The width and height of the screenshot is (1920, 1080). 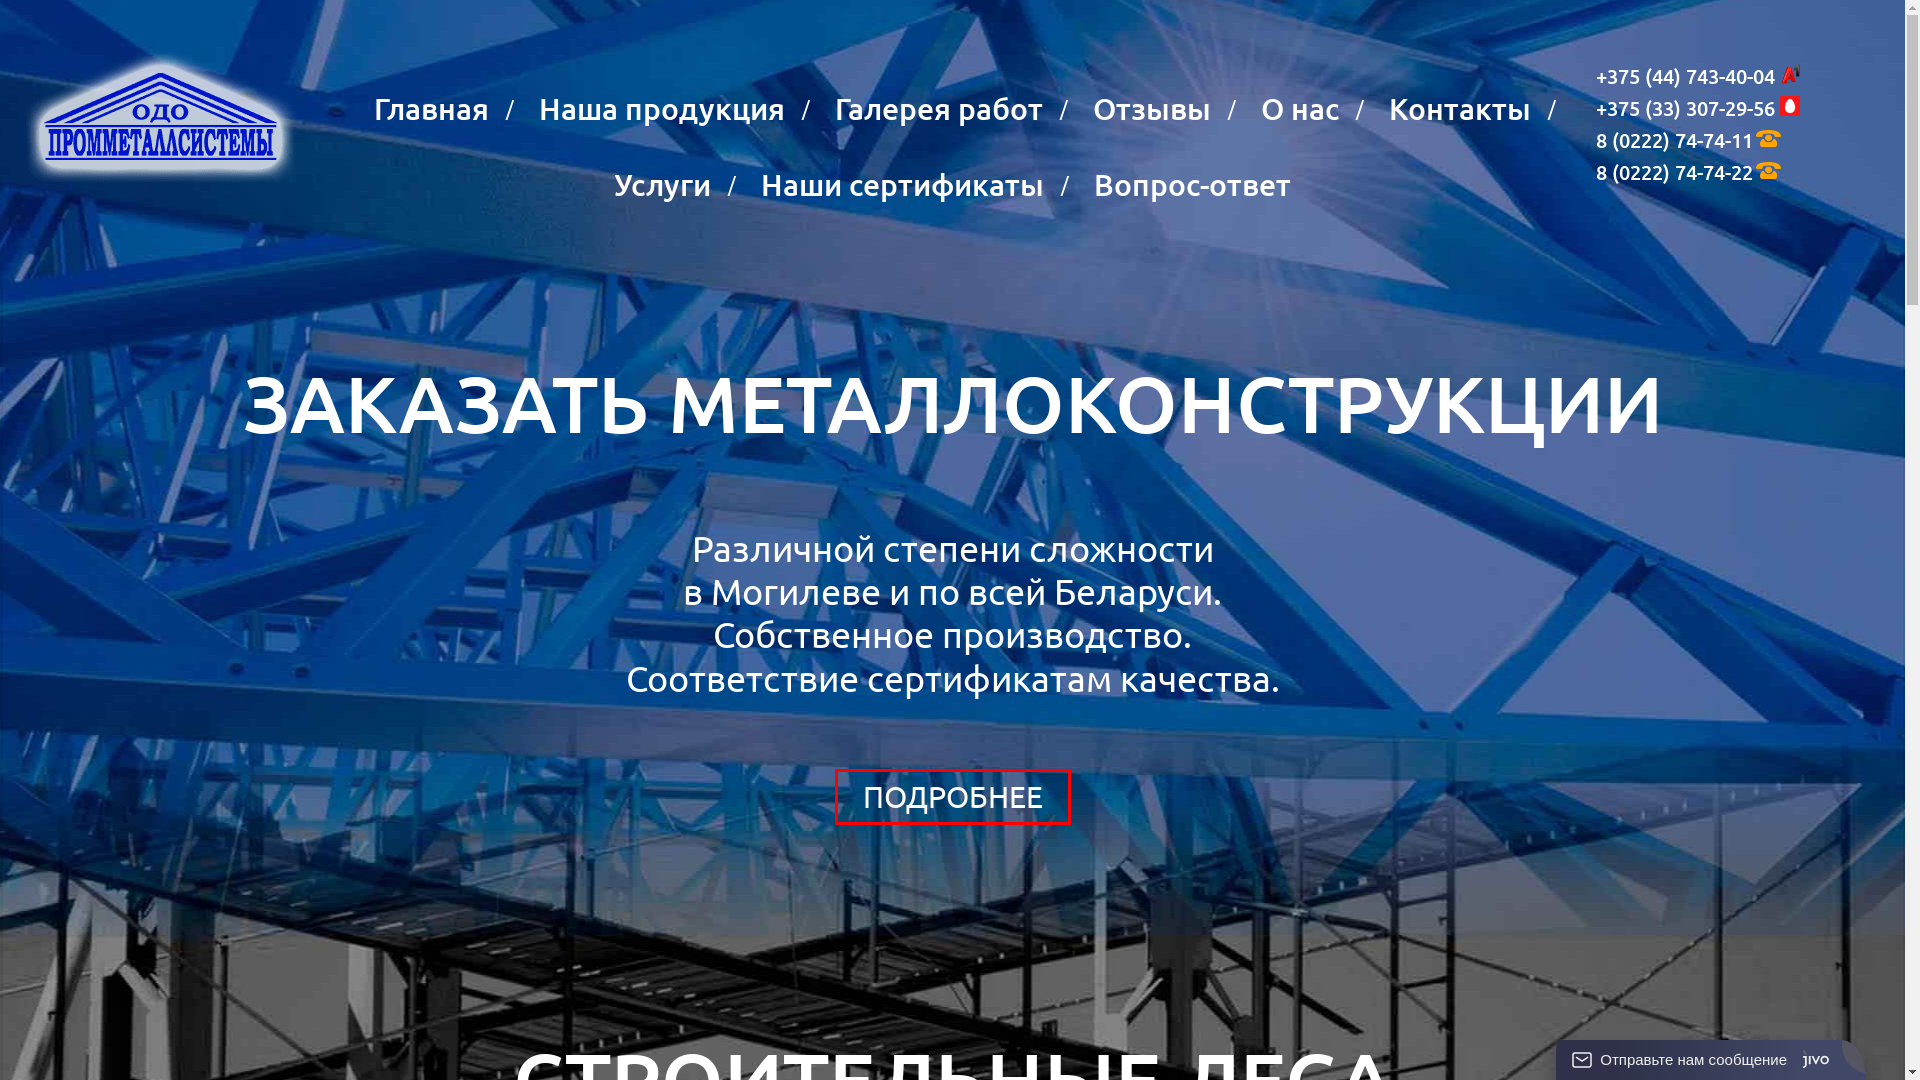 What do you see at coordinates (1674, 140) in the screenshot?
I see `8 (0222) 74-74-11` at bounding box center [1674, 140].